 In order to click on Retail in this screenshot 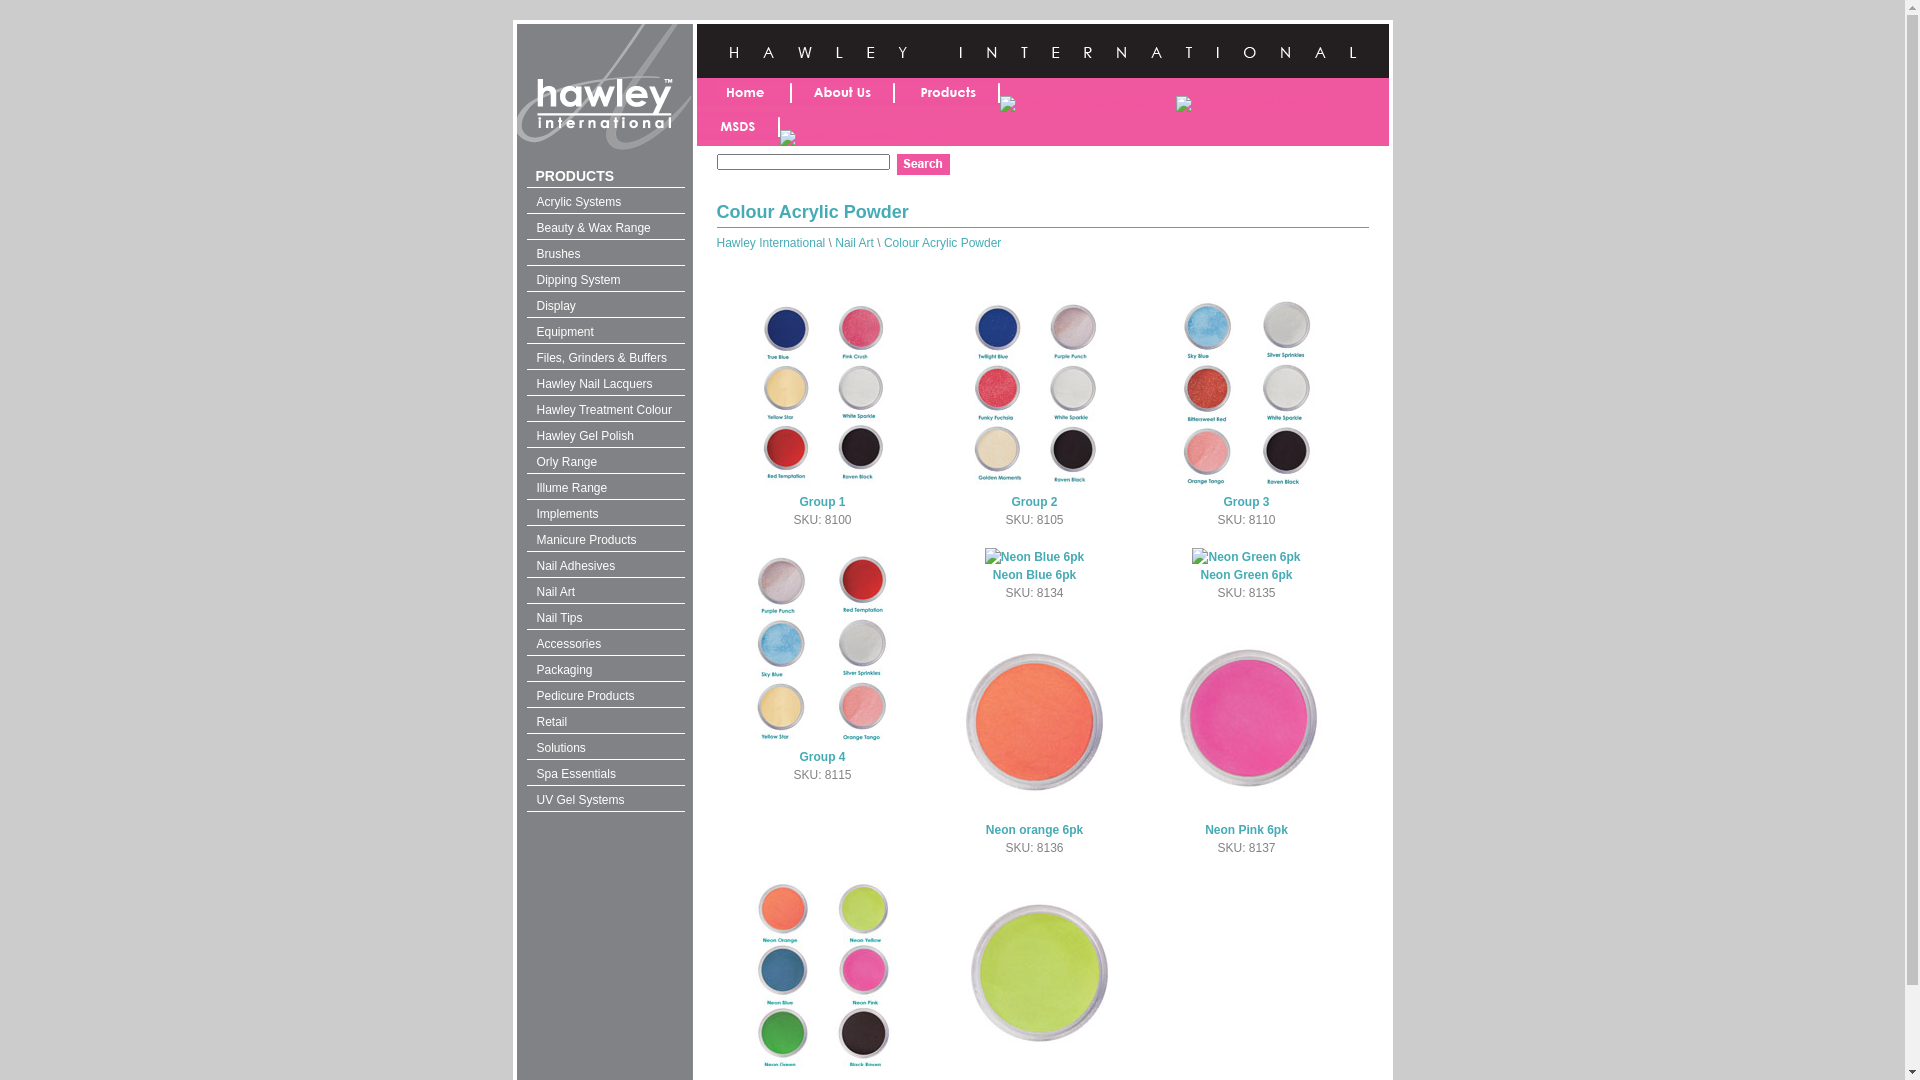, I will do `click(605, 720)`.